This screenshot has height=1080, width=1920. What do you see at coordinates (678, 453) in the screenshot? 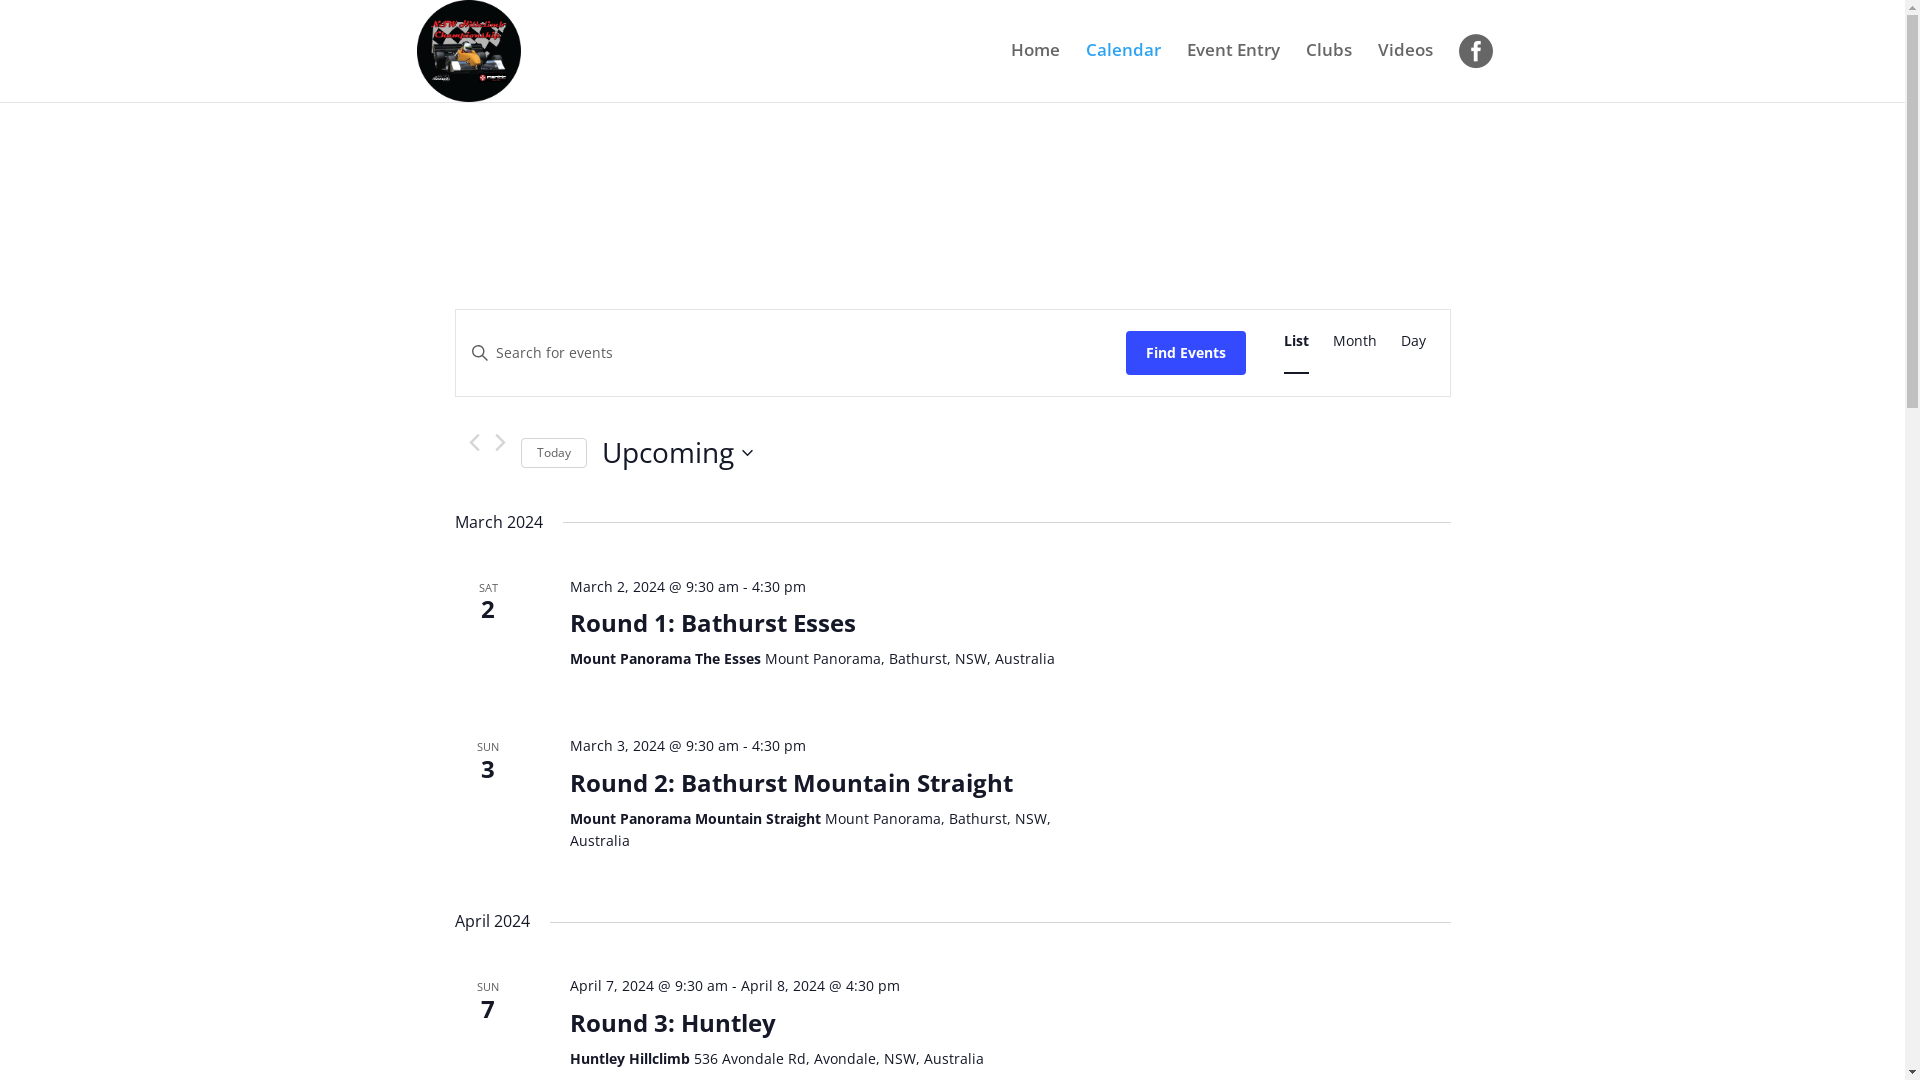
I see `Upcoming` at bounding box center [678, 453].